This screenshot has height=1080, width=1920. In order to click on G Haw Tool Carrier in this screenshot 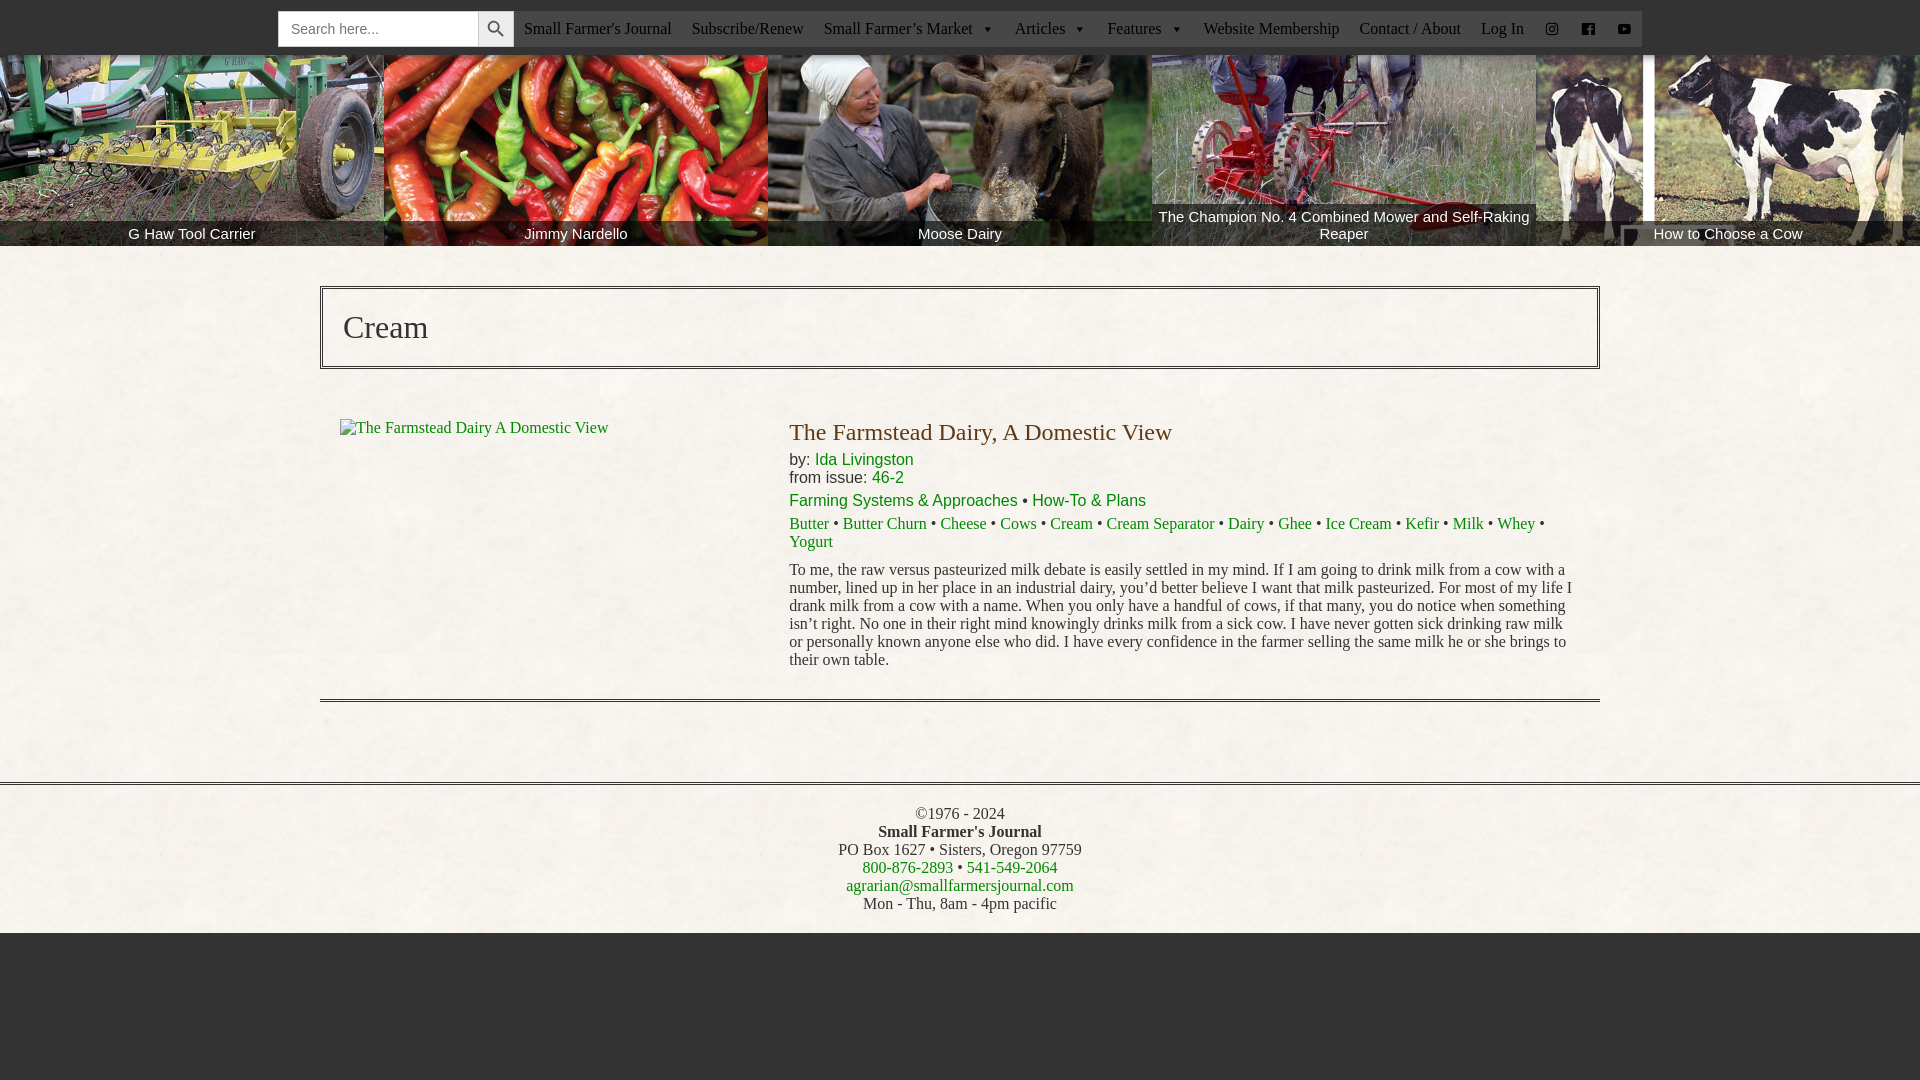, I will do `click(192, 150)`.